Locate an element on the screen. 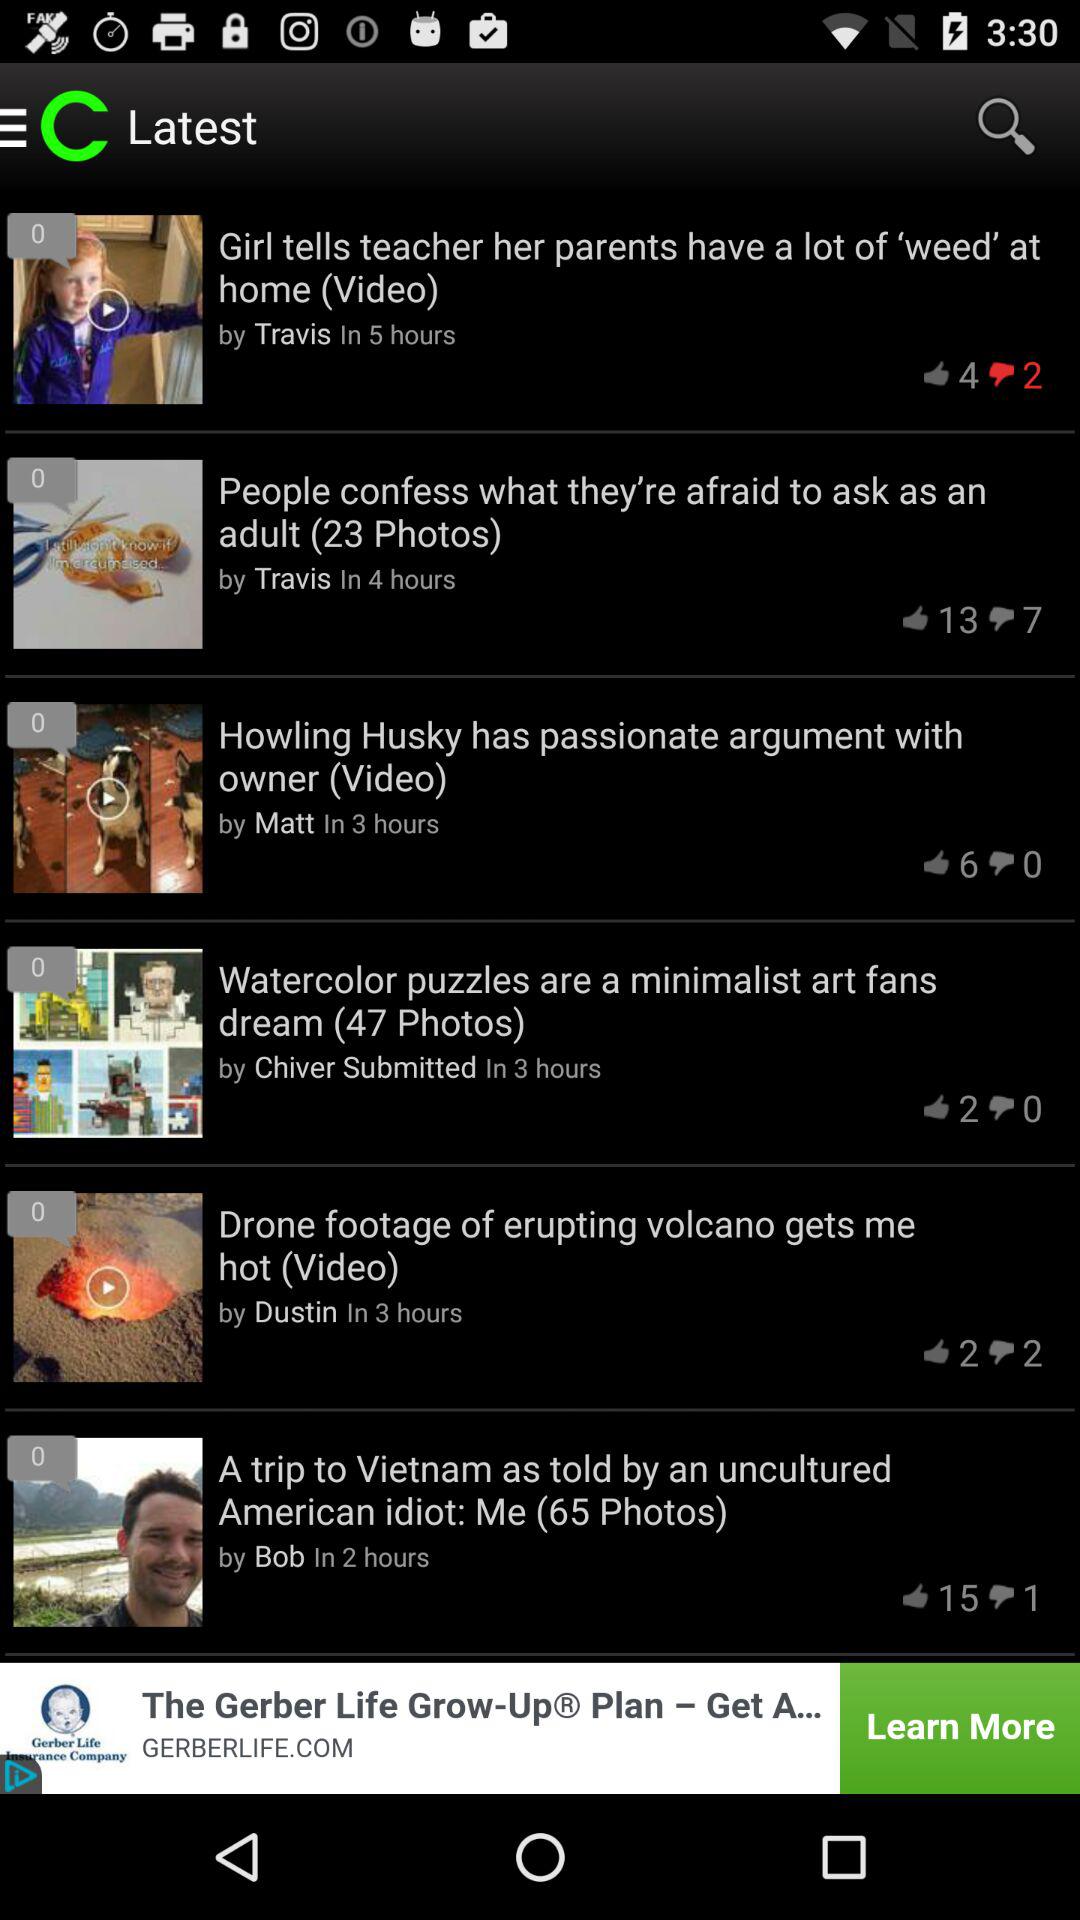 The height and width of the screenshot is (1920, 1080). swipe to bob icon is located at coordinates (280, 1555).